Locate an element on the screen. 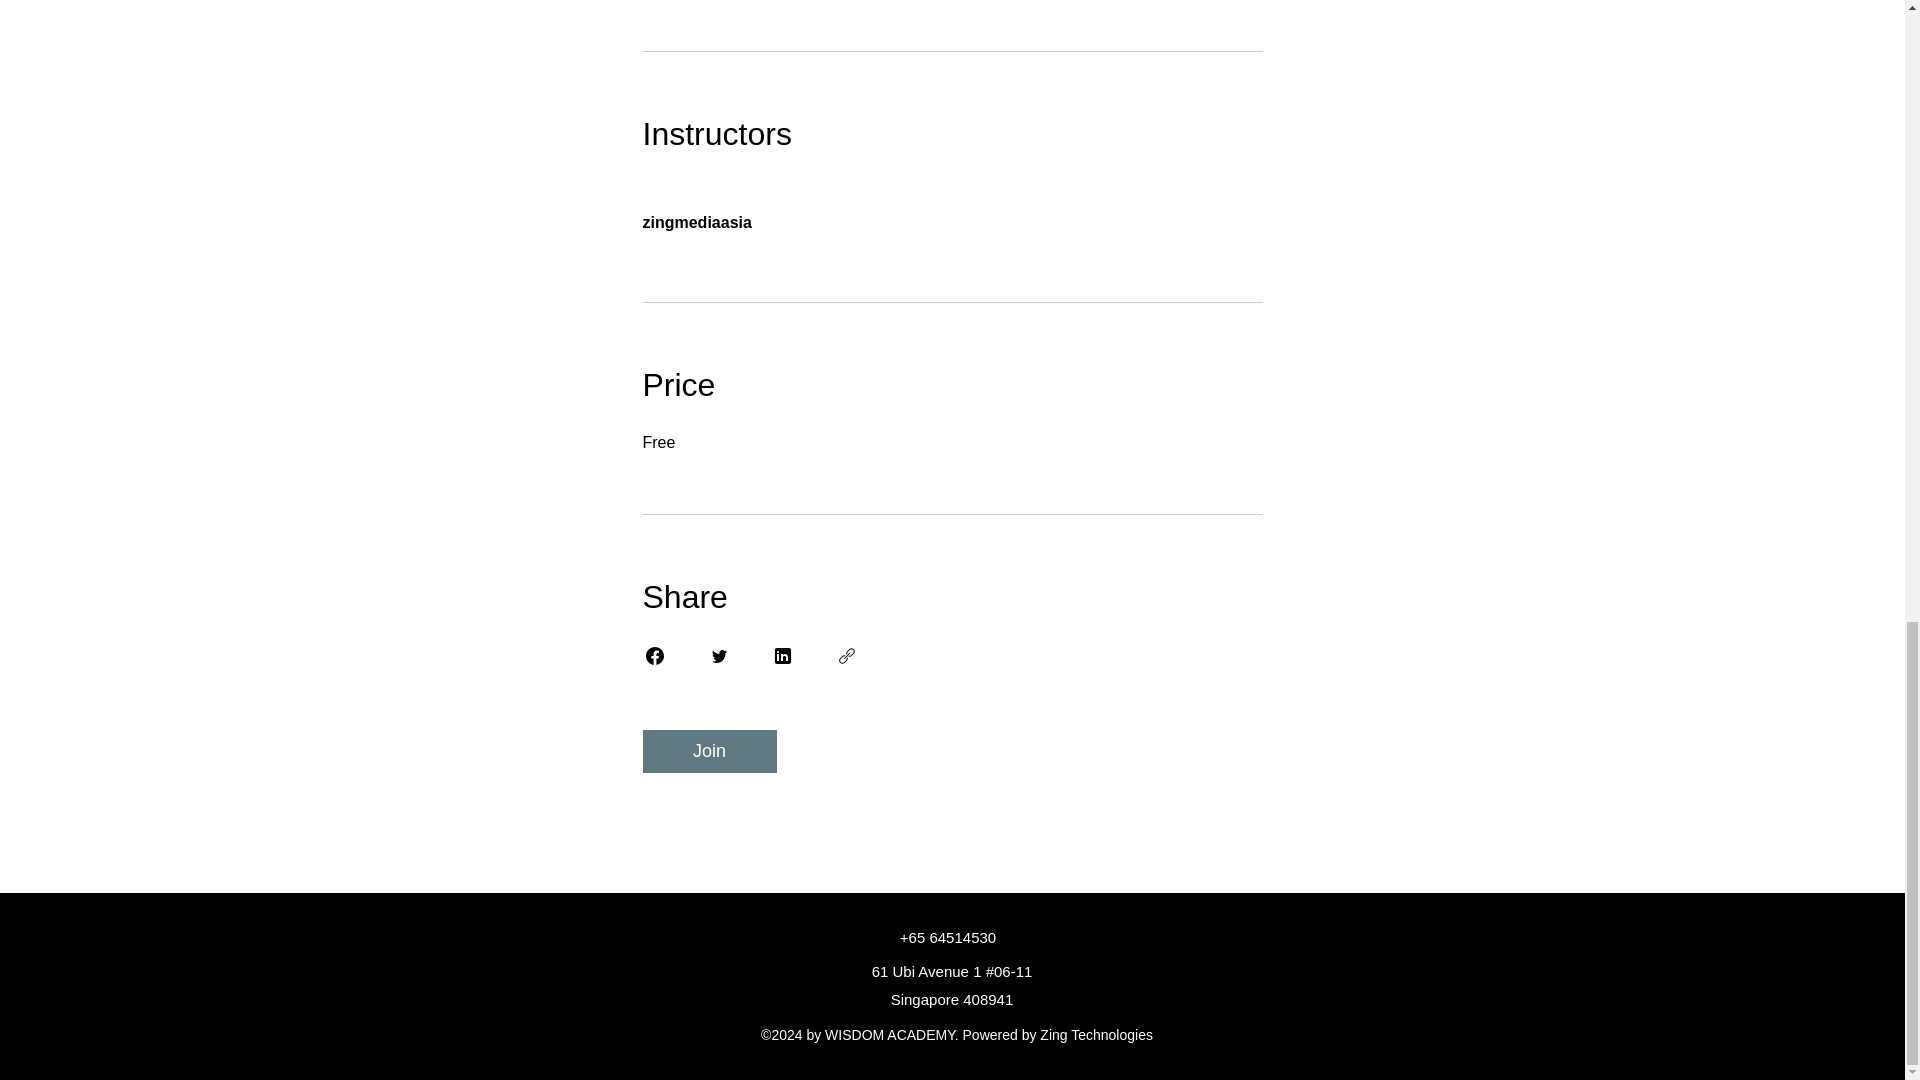 The image size is (1920, 1080). Join is located at coordinates (708, 752).